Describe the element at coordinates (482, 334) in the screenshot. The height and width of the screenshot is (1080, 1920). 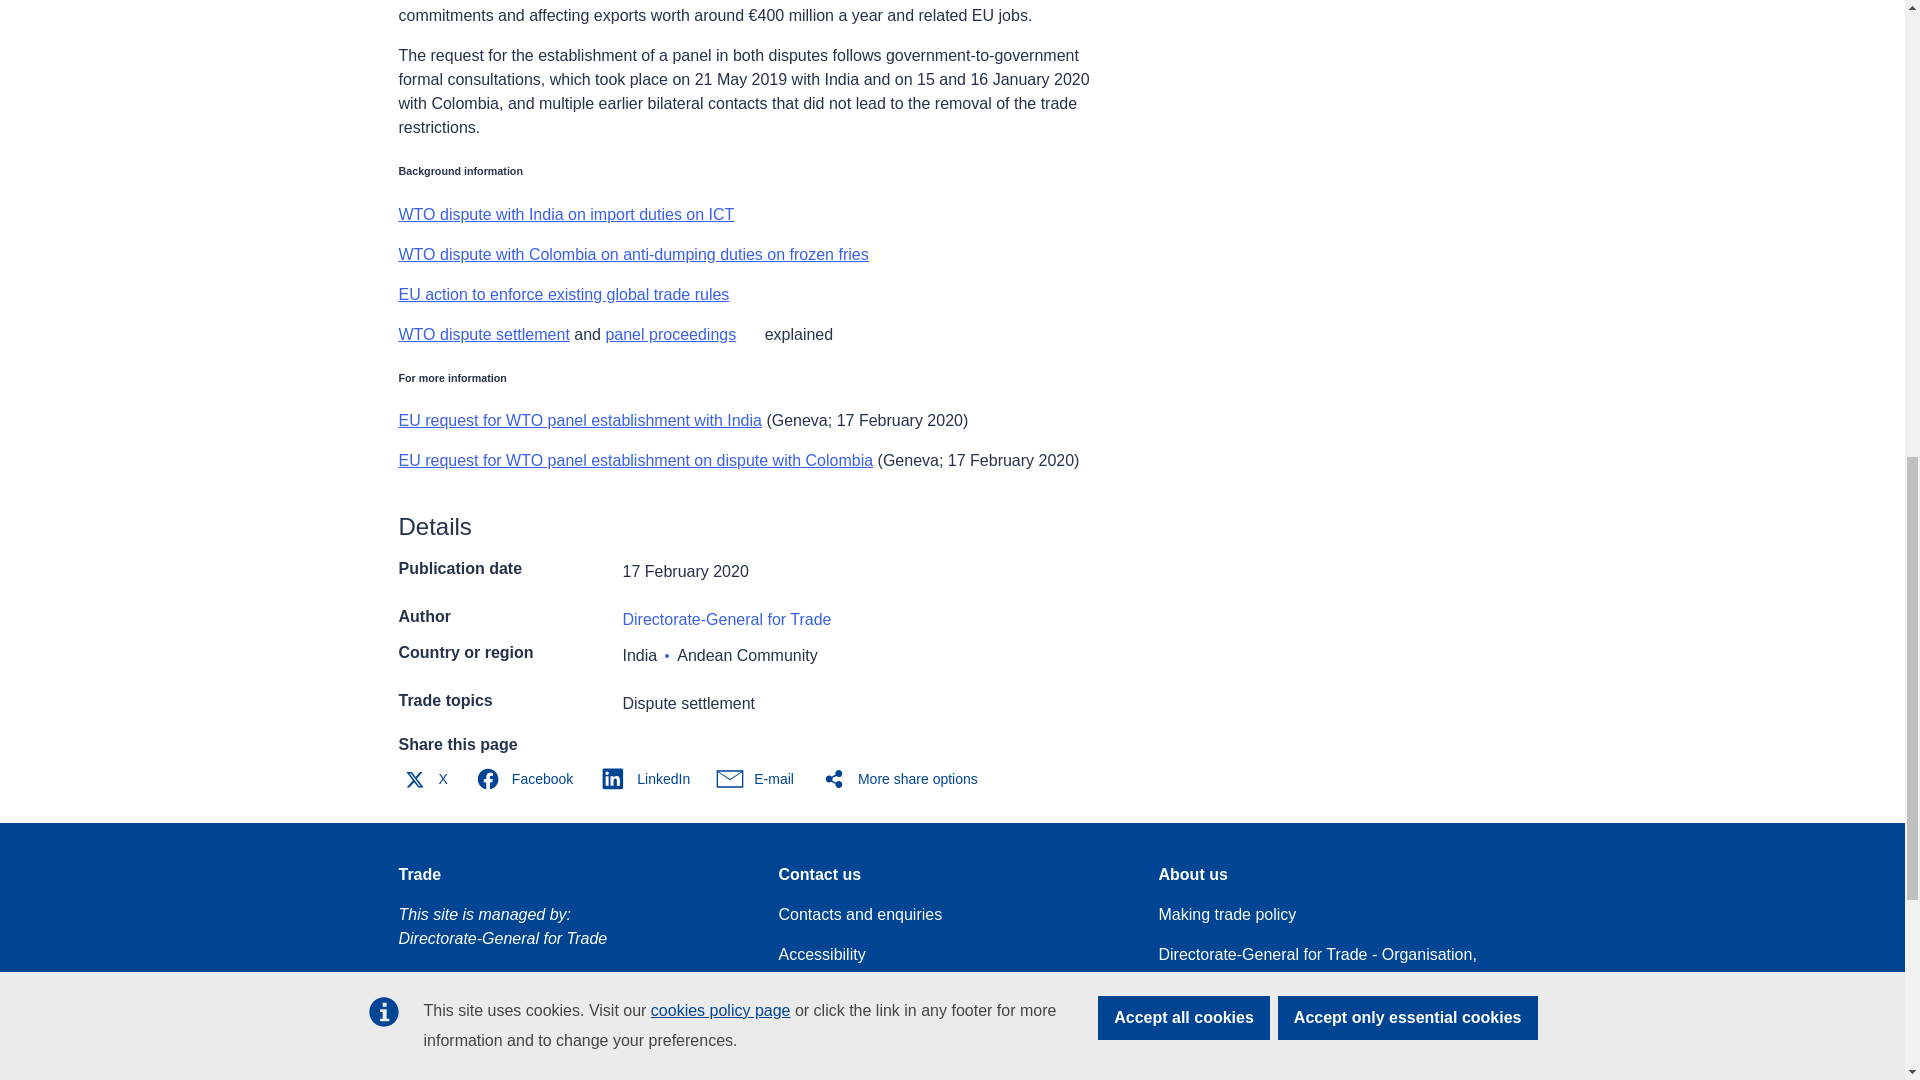
I see `WTO dispute settlement` at that location.